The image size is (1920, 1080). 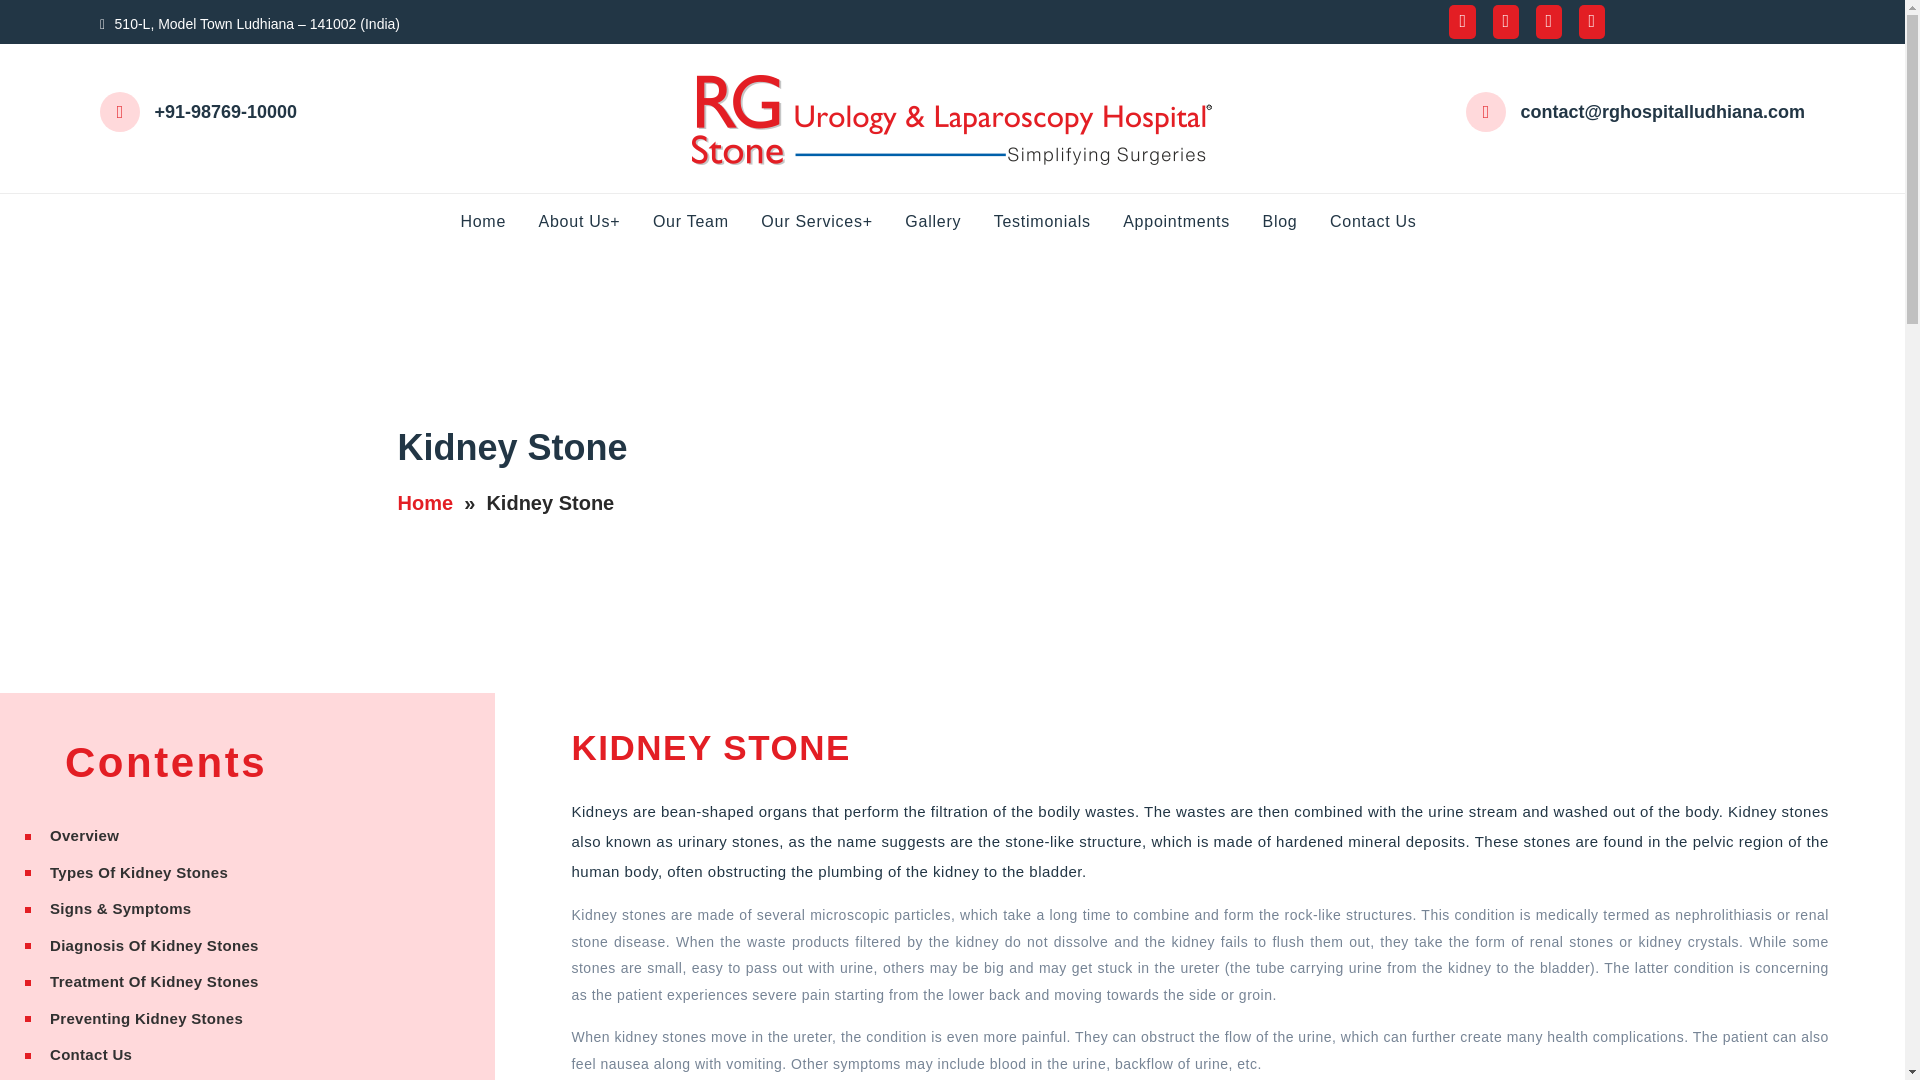 I want to click on Overview, so click(x=247, y=836).